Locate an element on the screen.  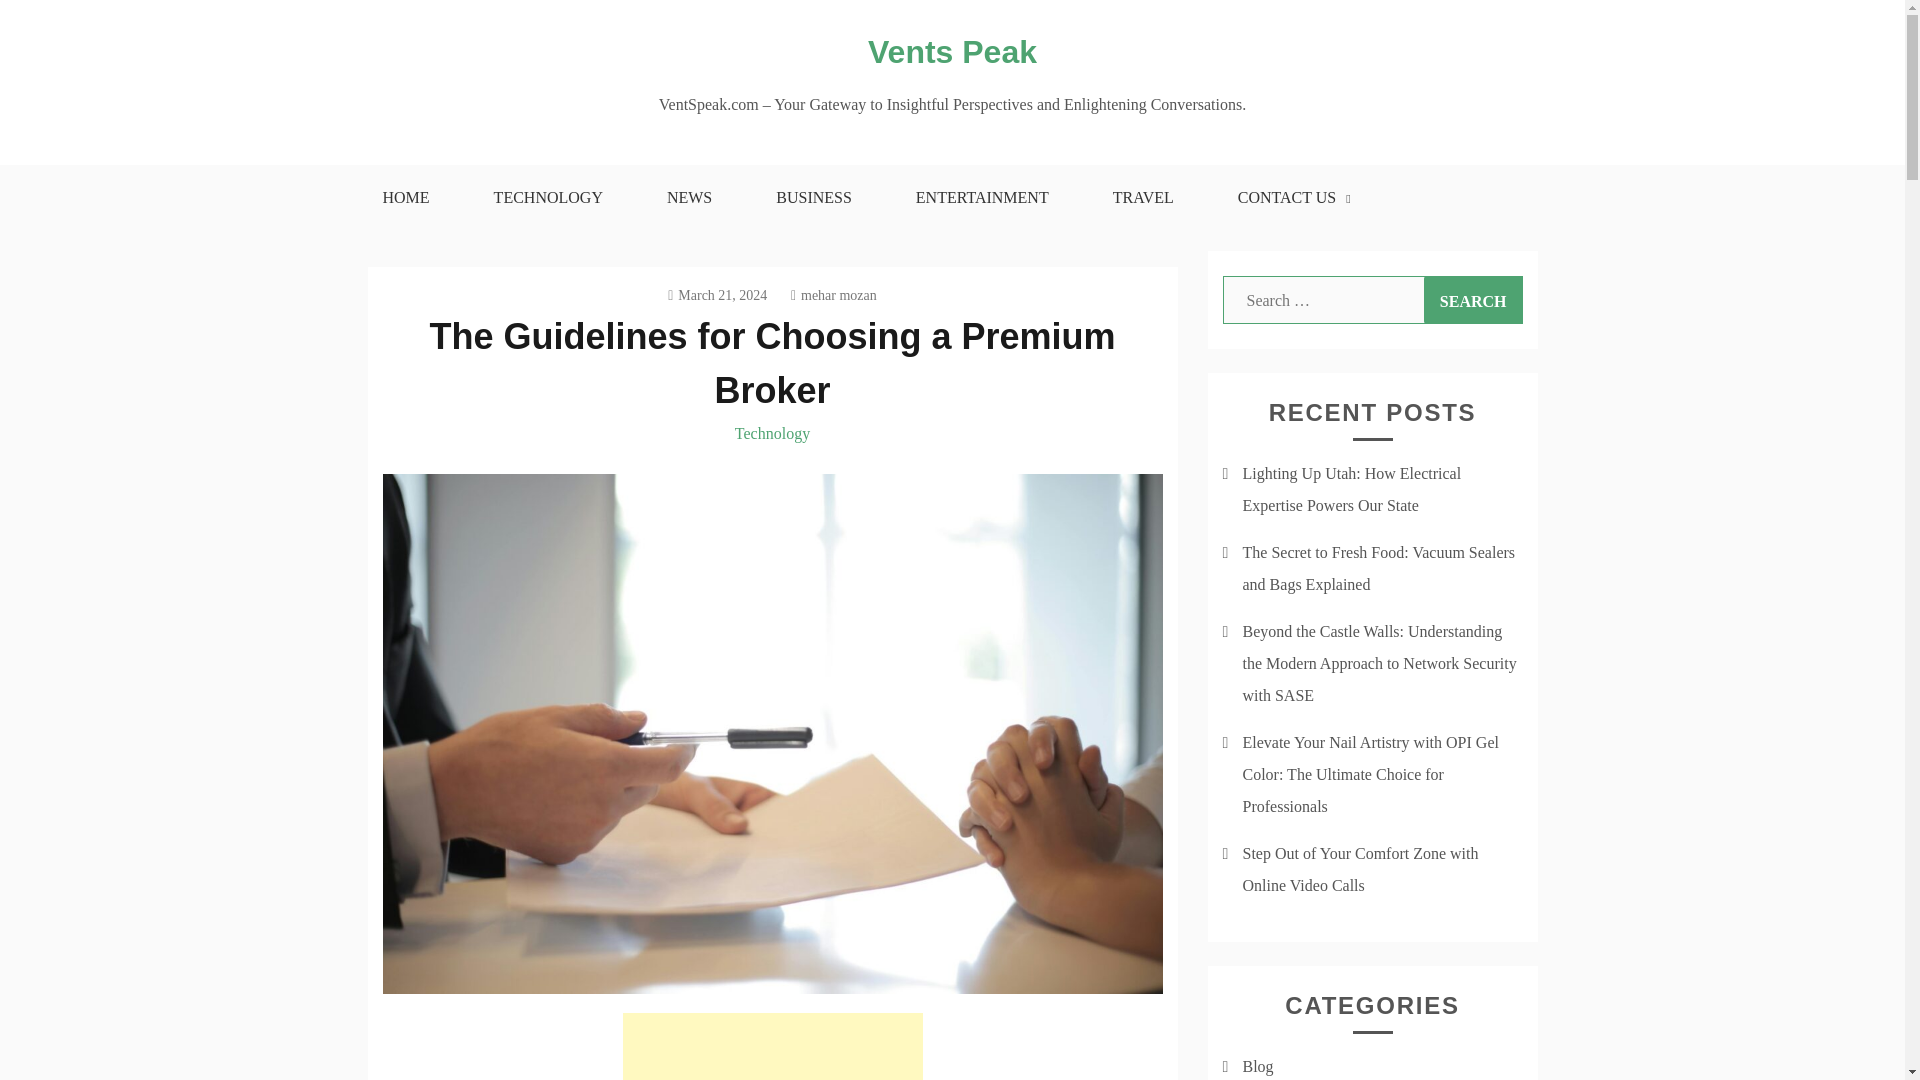
The Secret to Fresh Food: Vacuum Sealers and Bags Explained is located at coordinates (1378, 568).